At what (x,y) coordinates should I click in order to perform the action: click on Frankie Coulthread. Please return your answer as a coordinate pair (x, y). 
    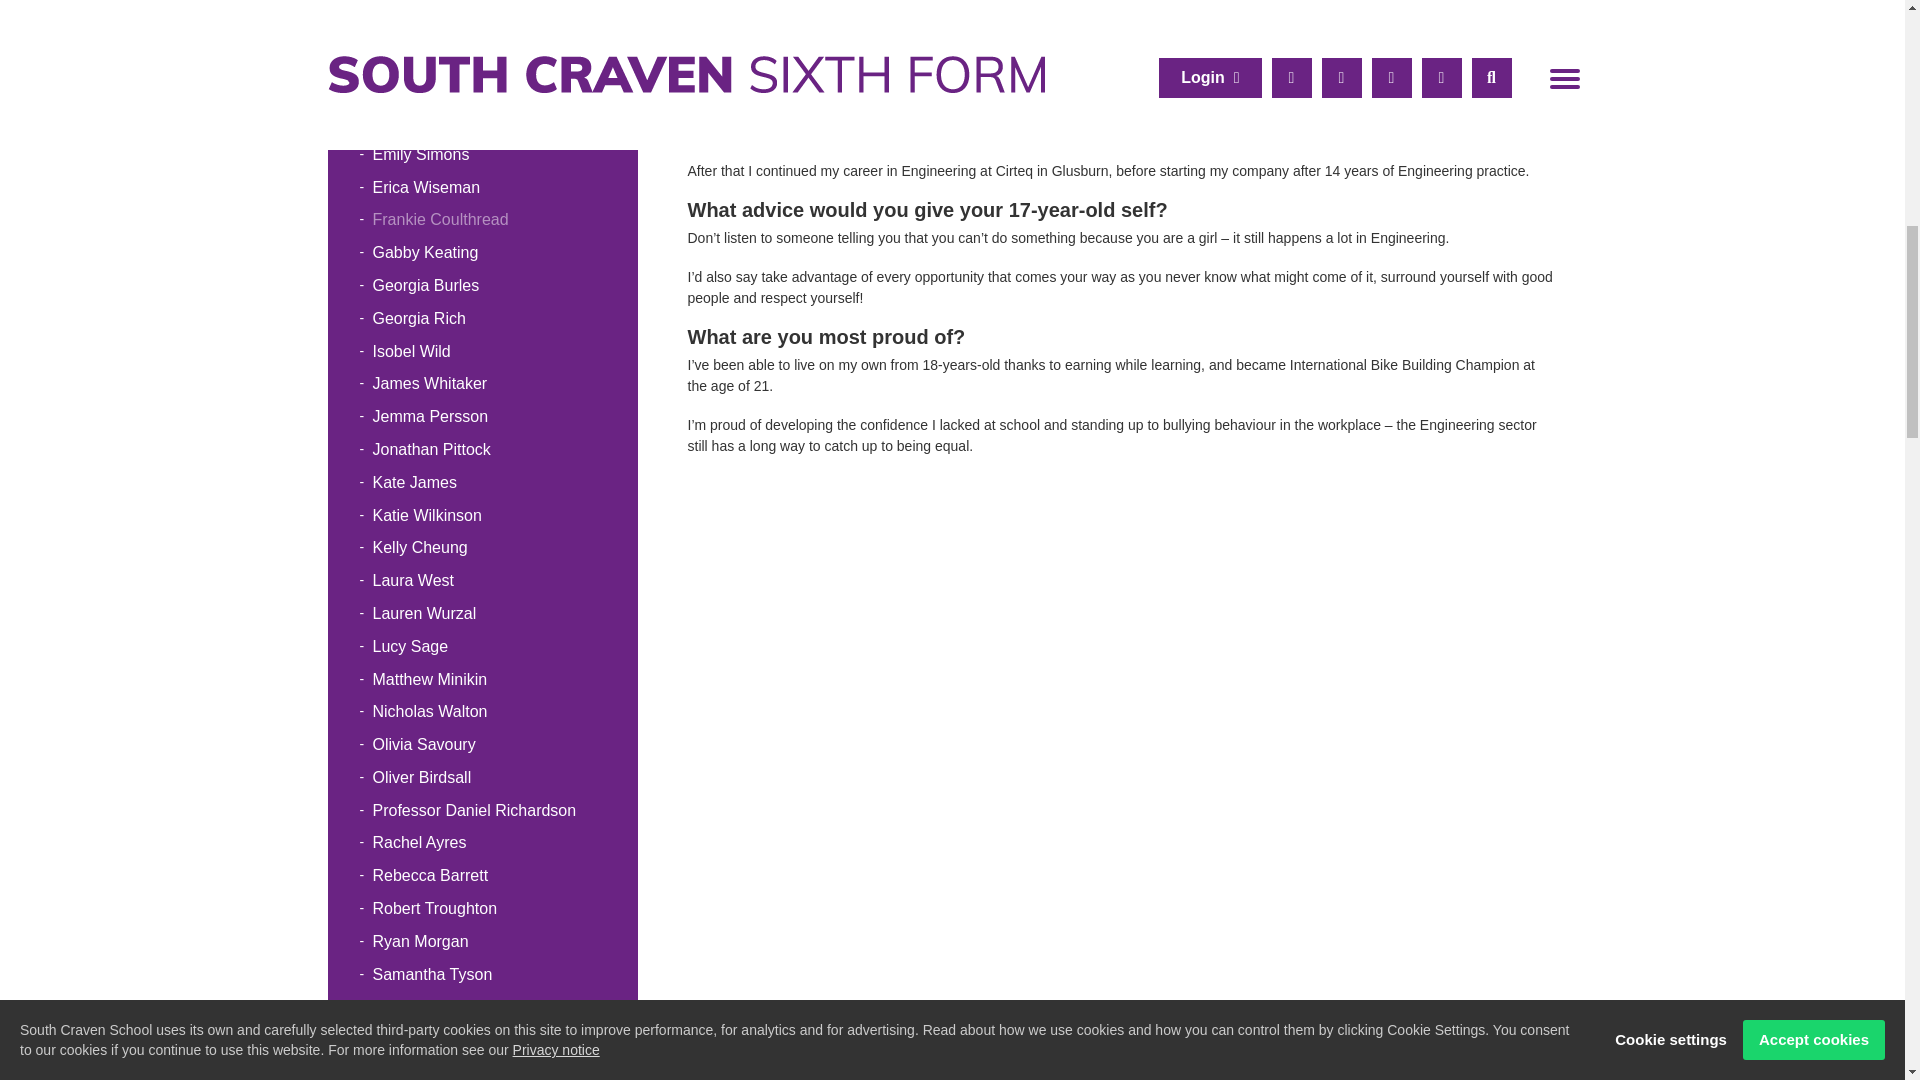
    Looking at the image, I should click on (482, 220).